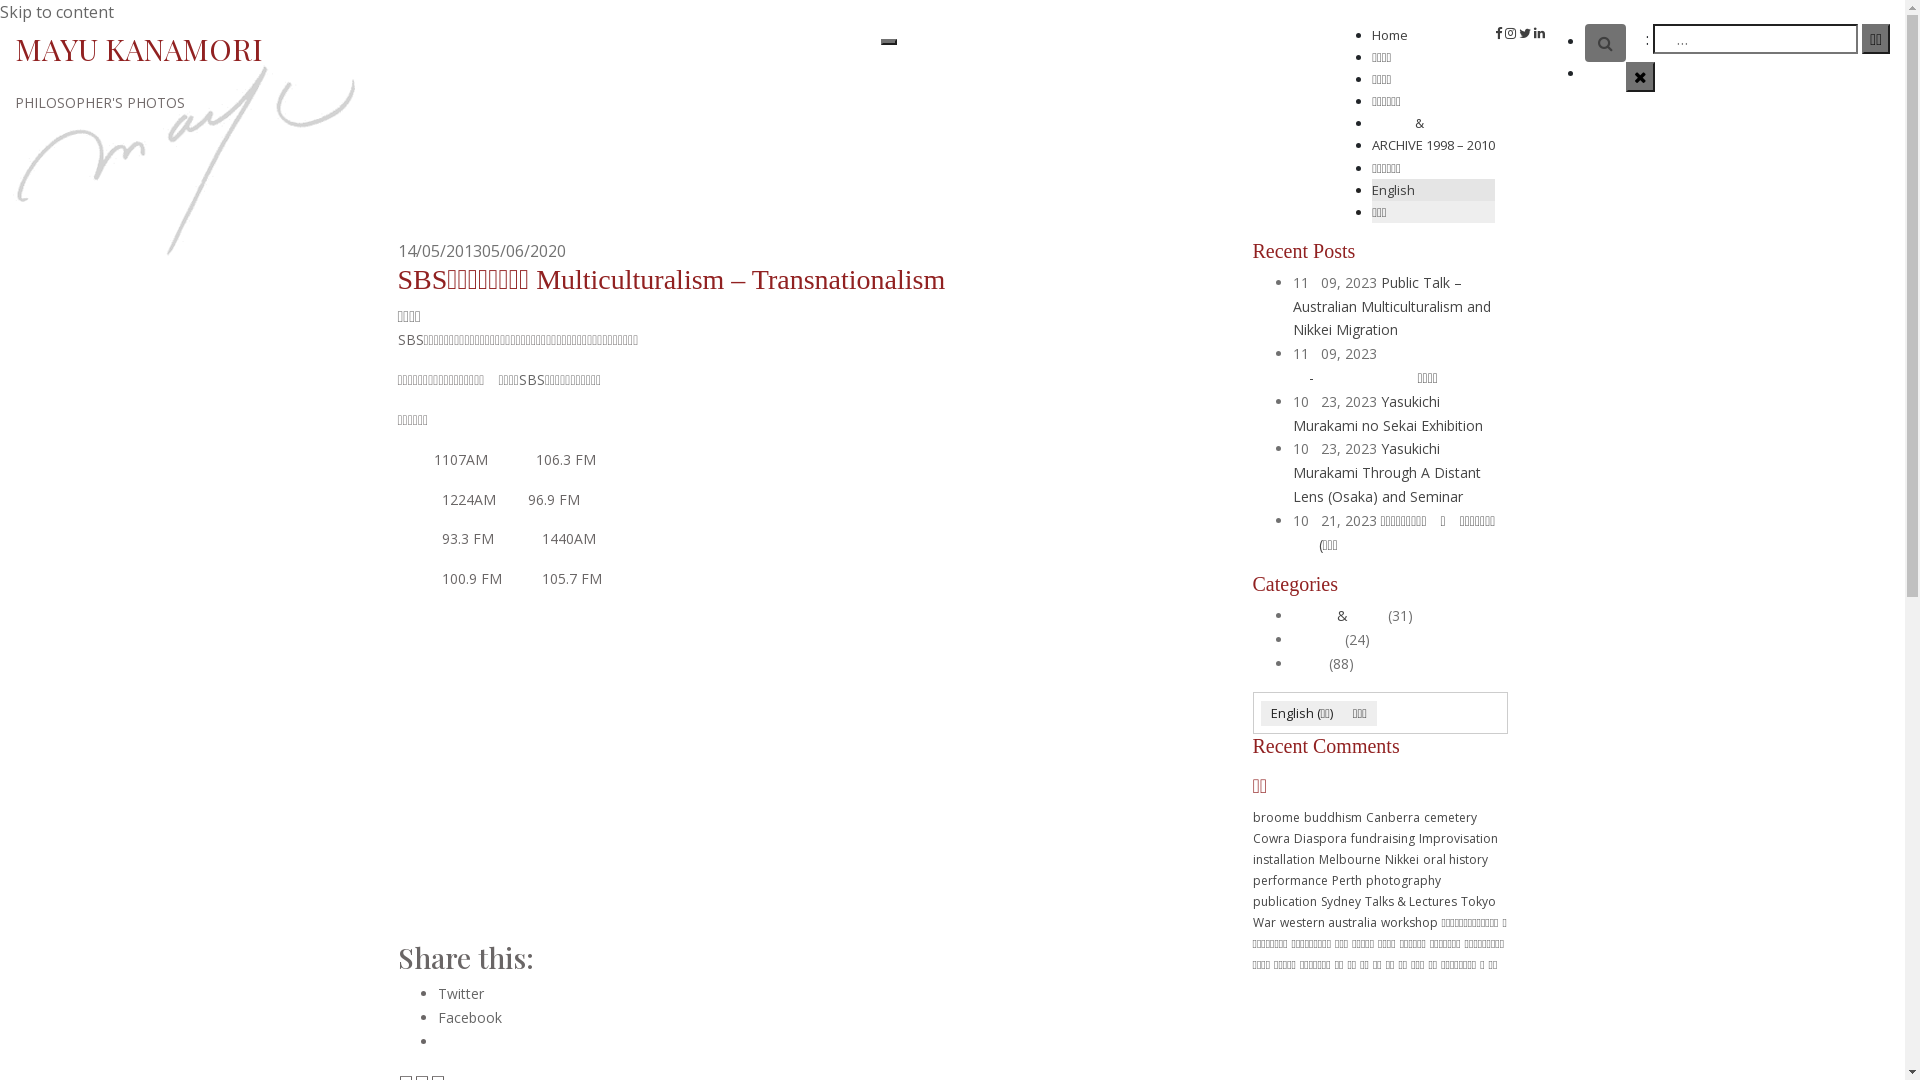  Describe the element at coordinates (1410, 902) in the screenshot. I see `Talks & Lectures` at that location.